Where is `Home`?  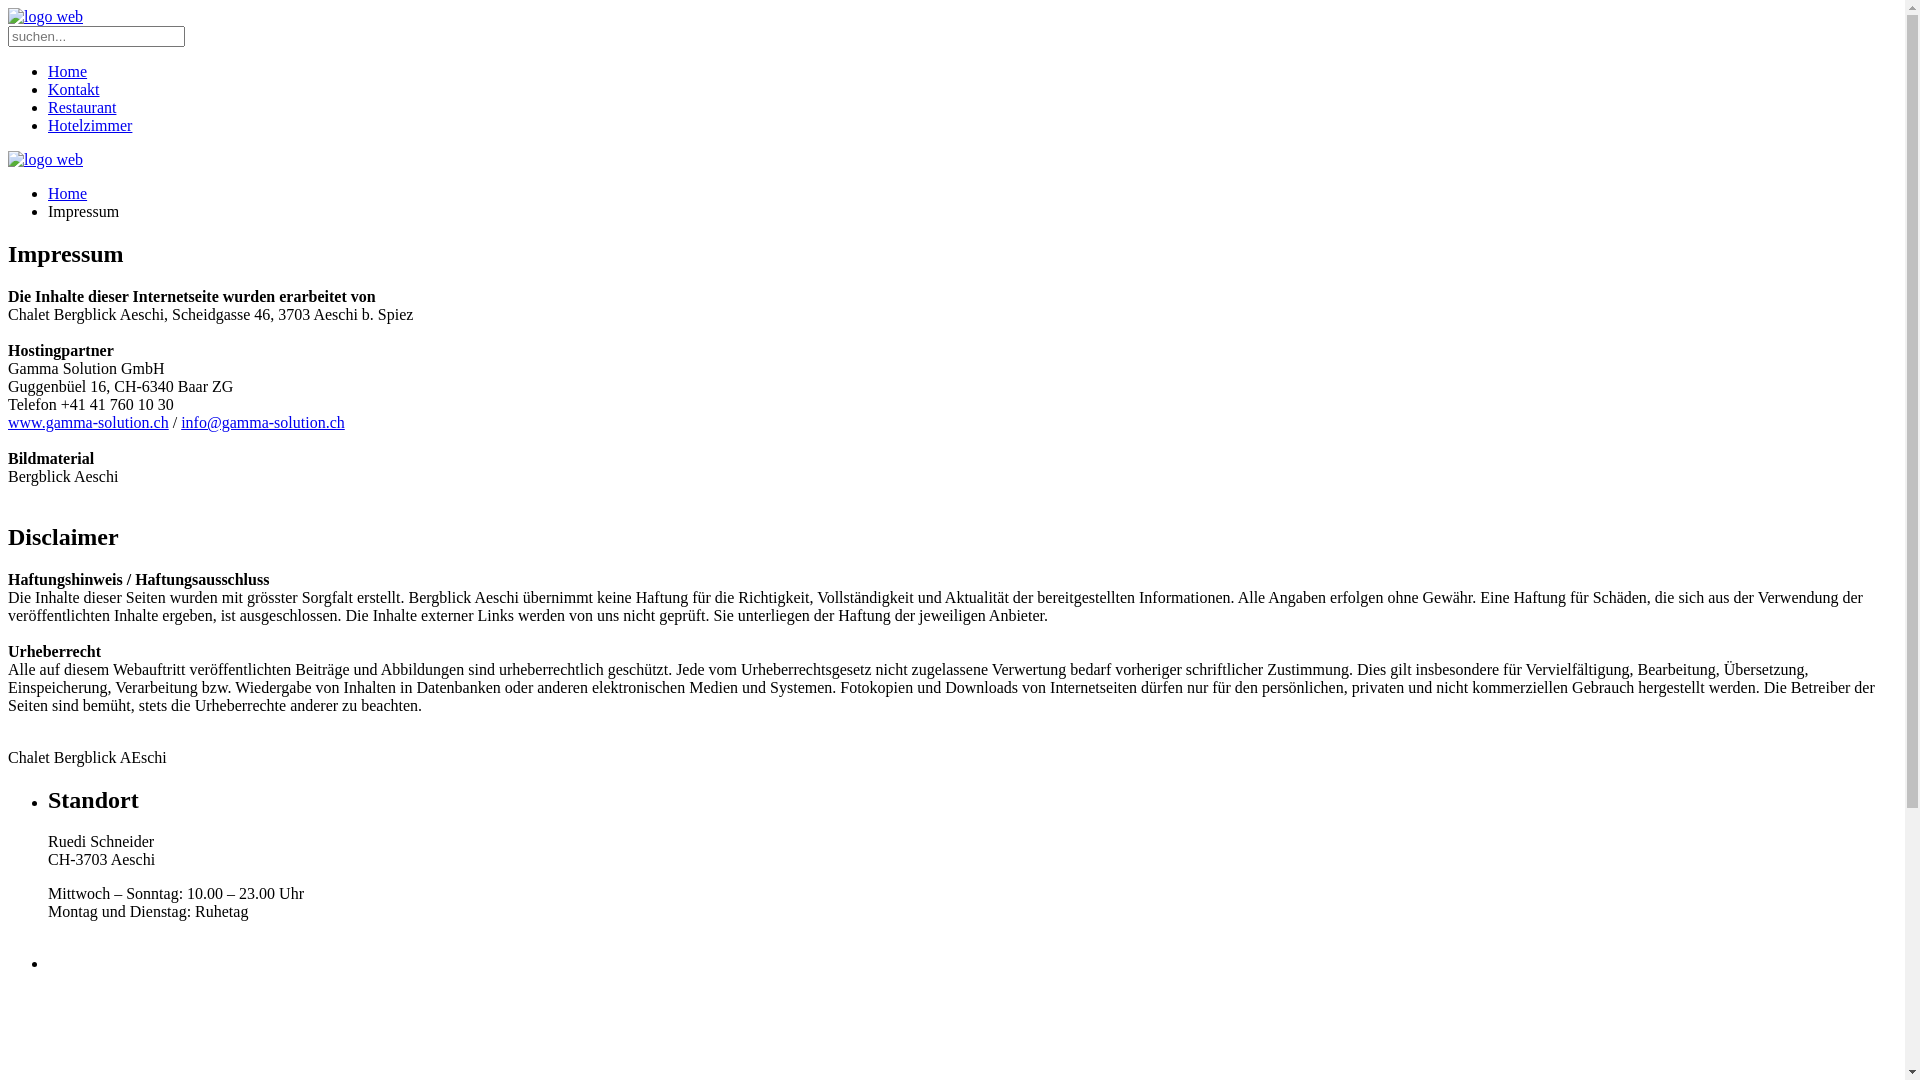
Home is located at coordinates (68, 72).